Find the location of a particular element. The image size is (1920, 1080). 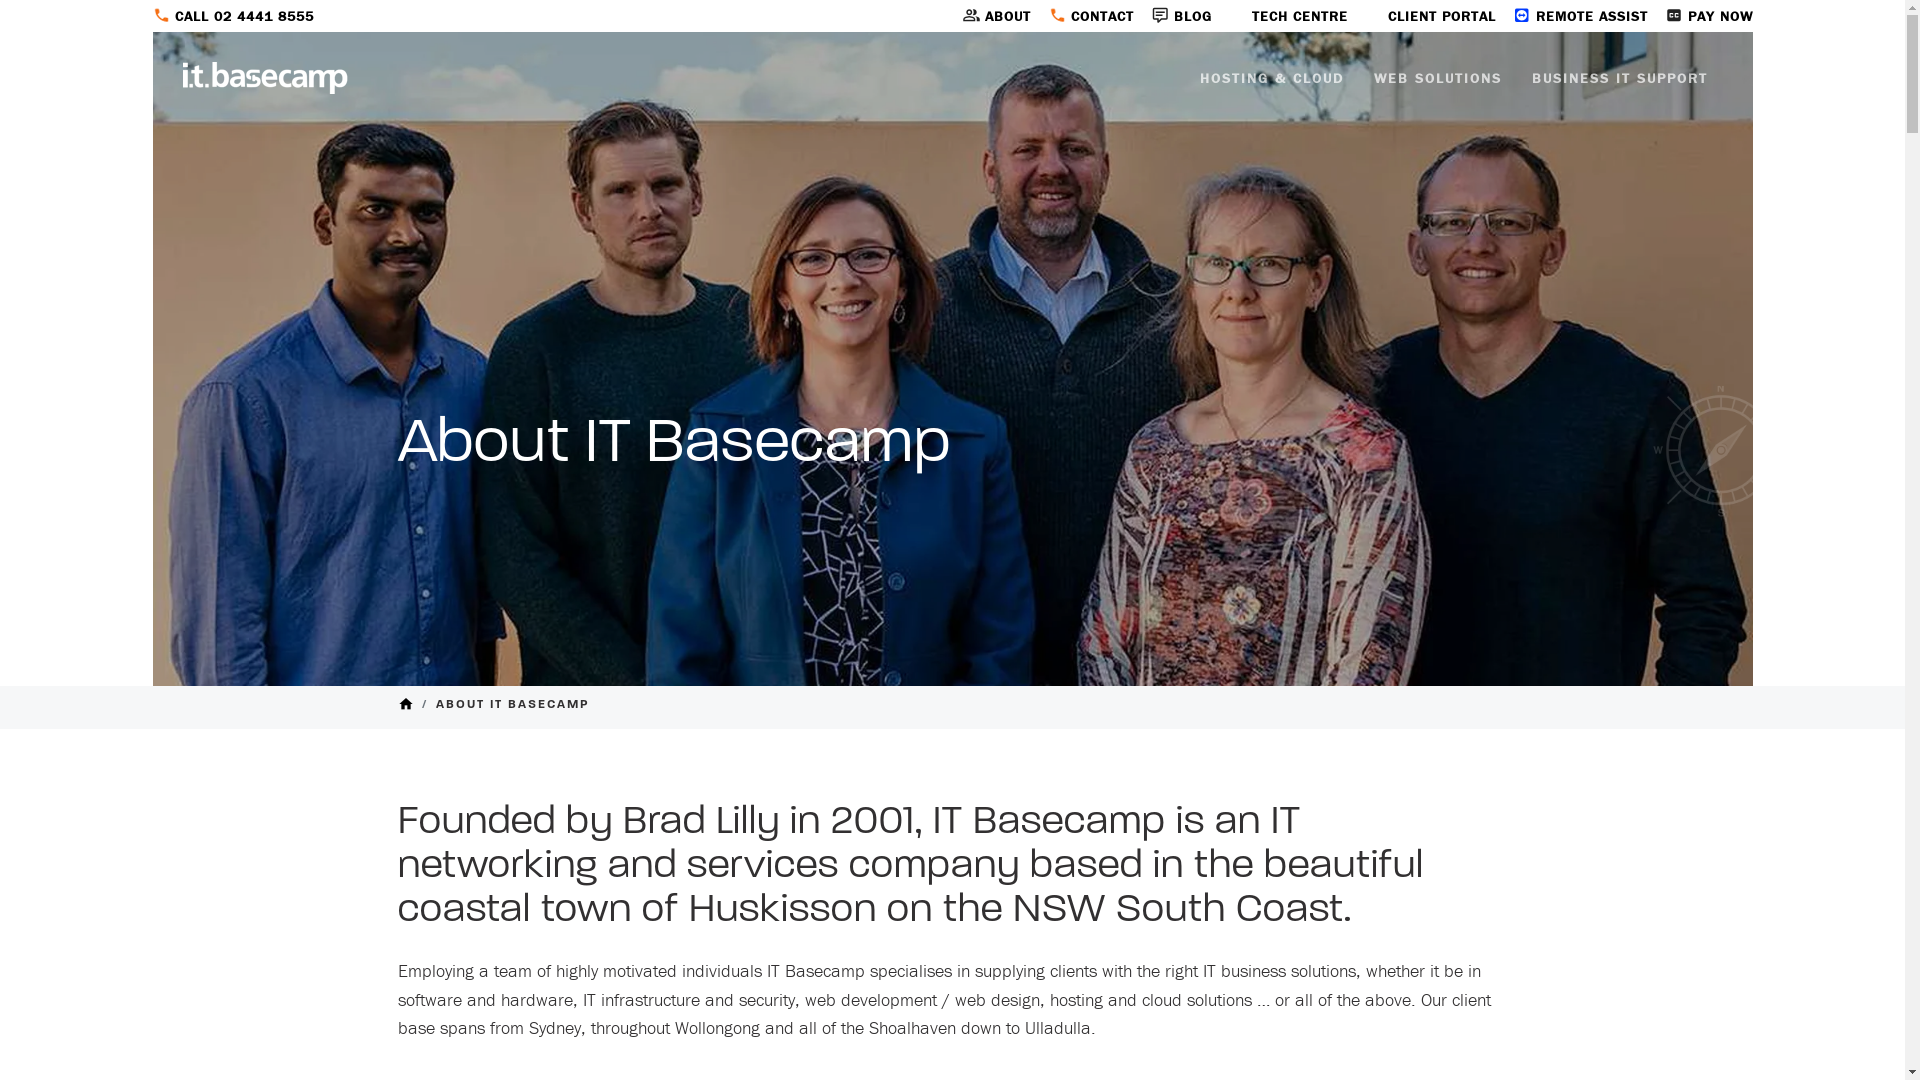

TECH CENTRE is located at coordinates (1280, 16).